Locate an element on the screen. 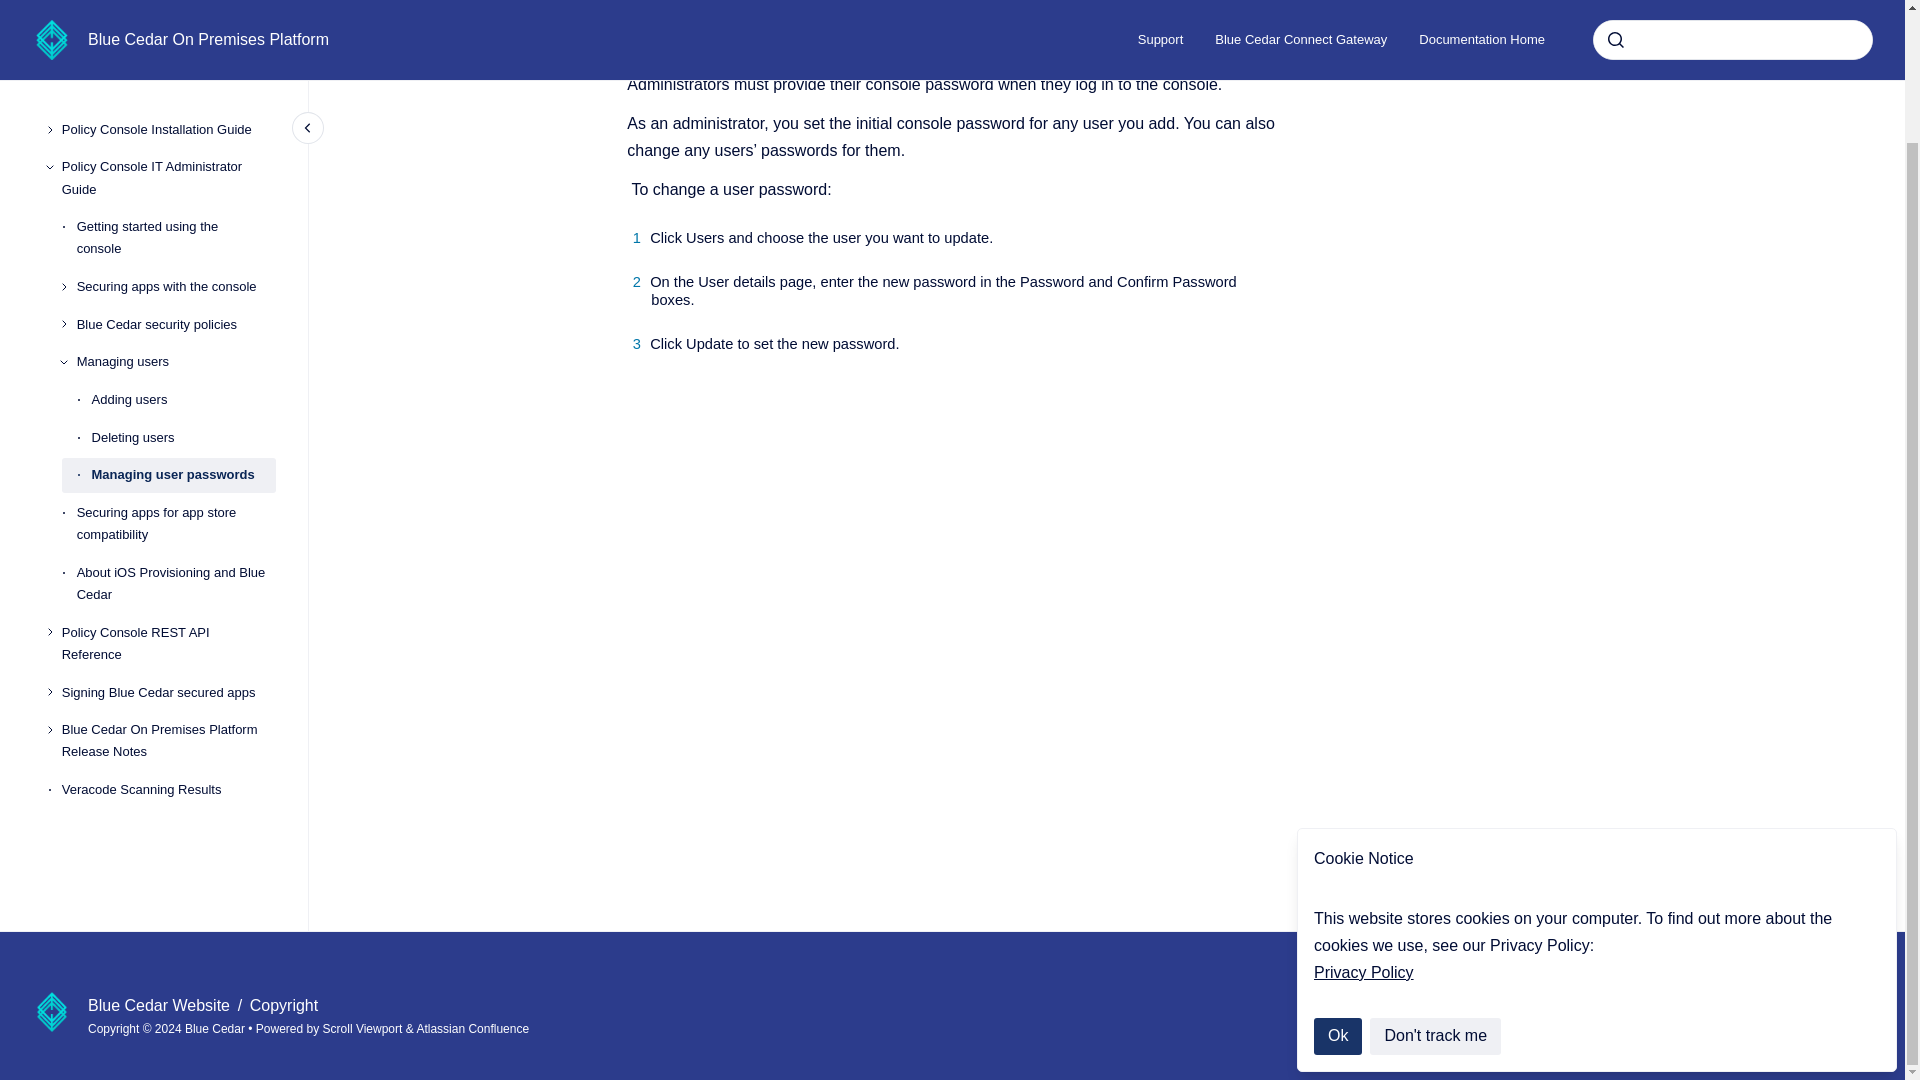 The width and height of the screenshot is (1920, 1080). Deleting users is located at coordinates (184, 288).